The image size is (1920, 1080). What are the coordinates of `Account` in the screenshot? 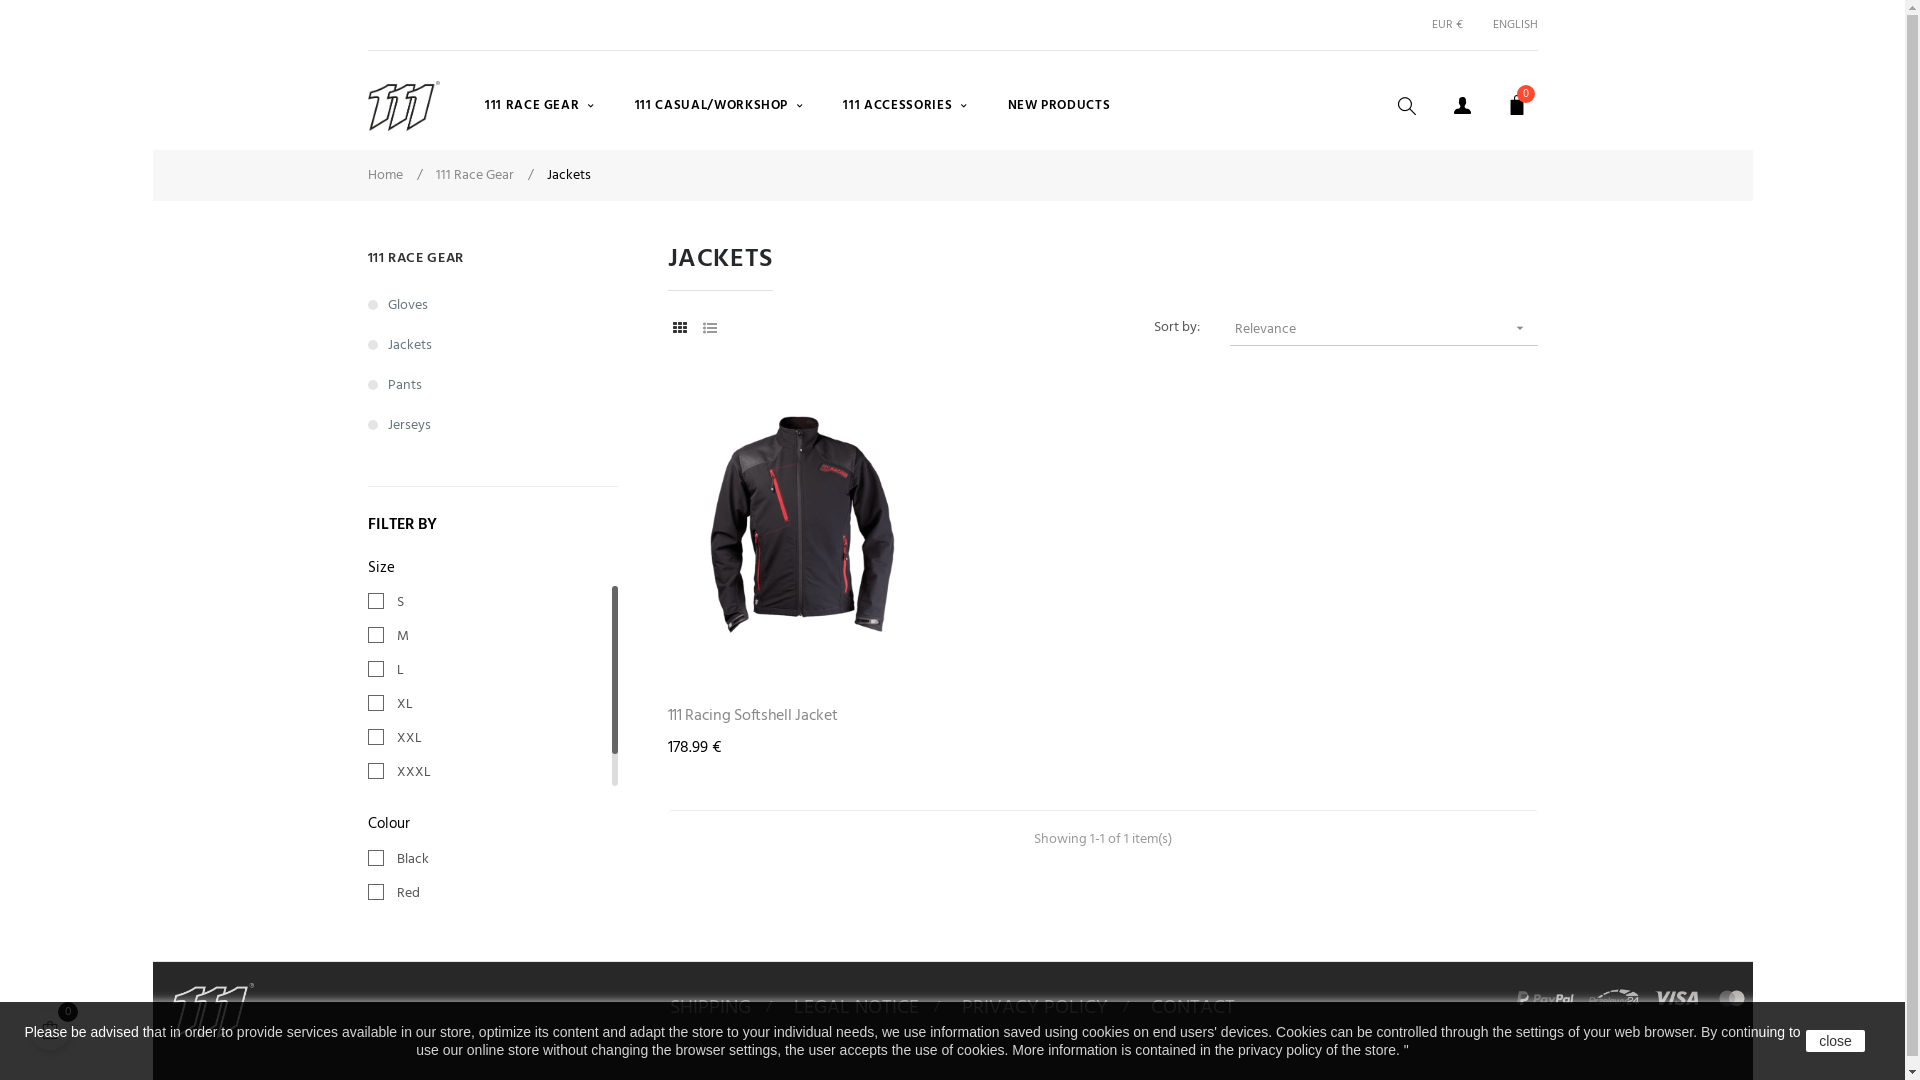 It's located at (1462, 106).